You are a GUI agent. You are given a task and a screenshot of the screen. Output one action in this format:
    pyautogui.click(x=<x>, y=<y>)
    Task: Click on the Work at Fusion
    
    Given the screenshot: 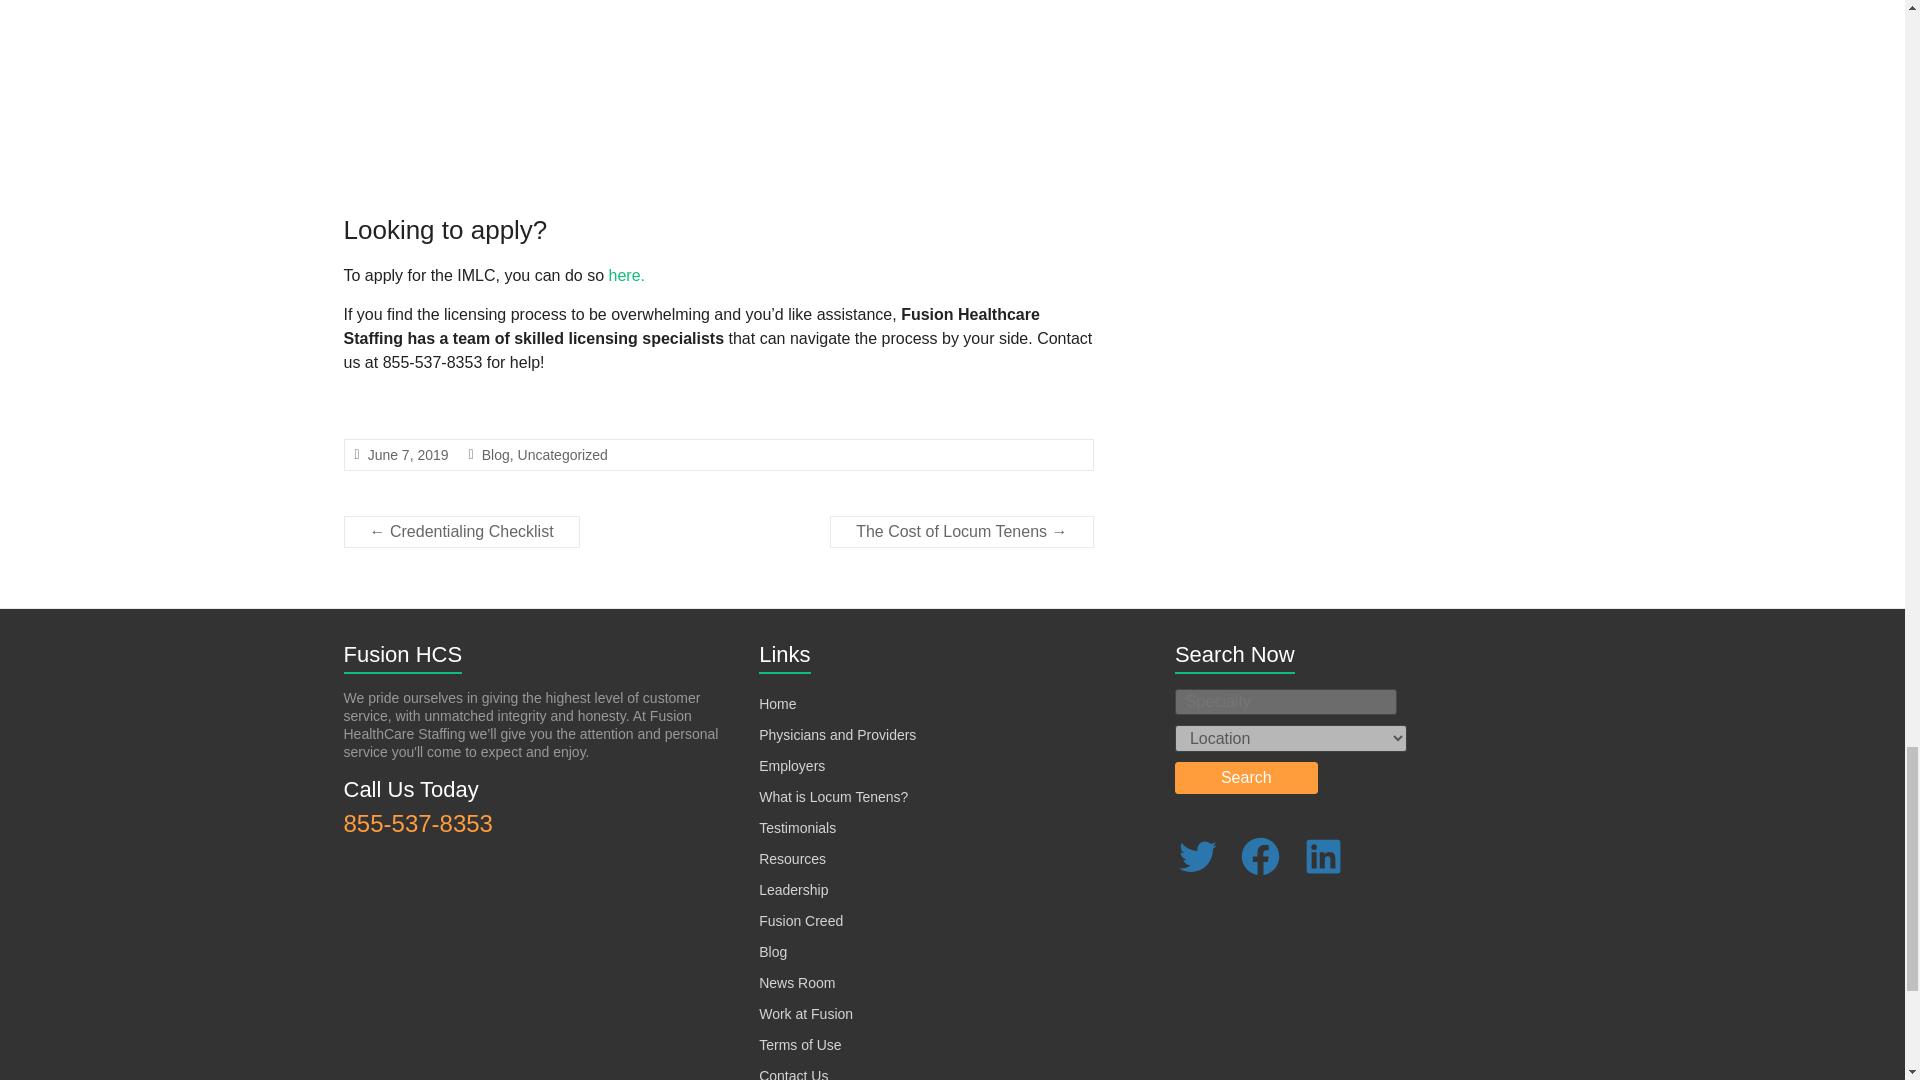 What is the action you would take?
    pyautogui.click(x=805, y=1013)
    